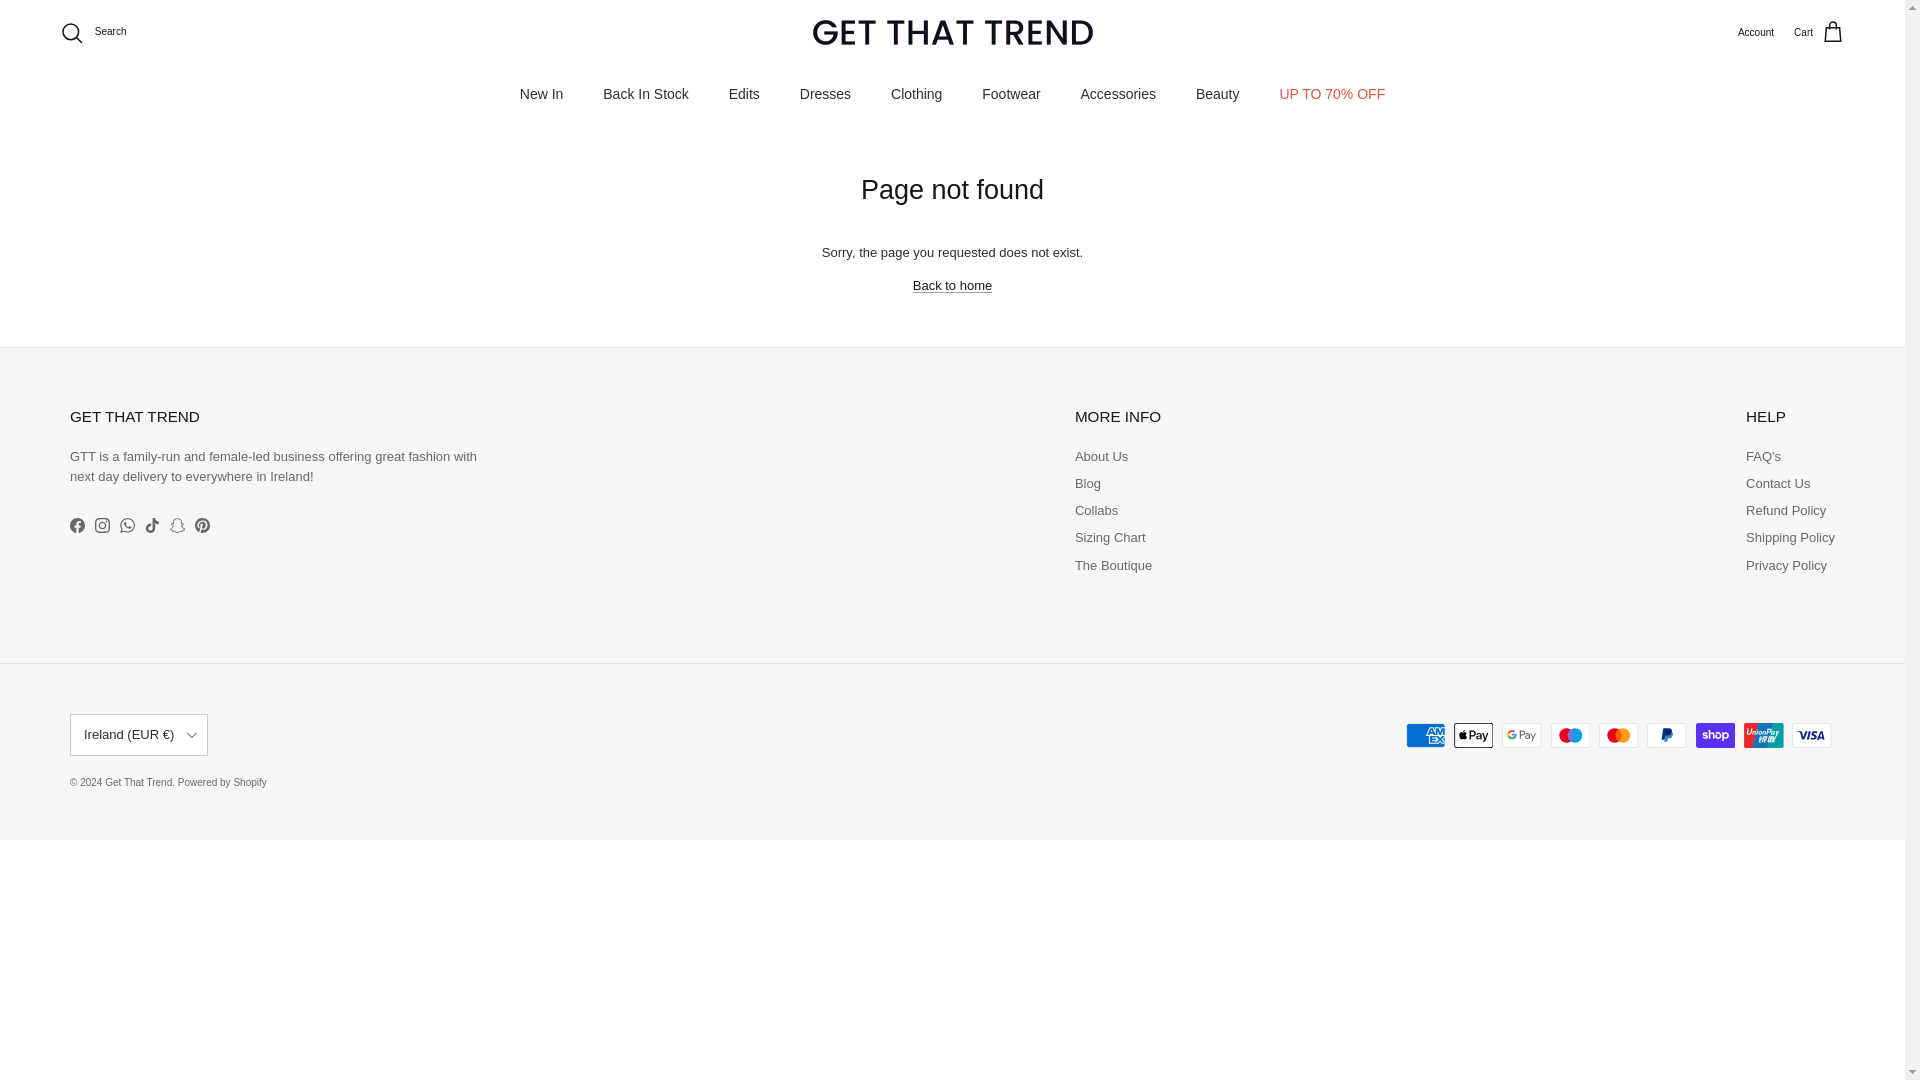 This screenshot has height=1080, width=1920. What do you see at coordinates (952, 32) in the screenshot?
I see `Get That Trend` at bounding box center [952, 32].